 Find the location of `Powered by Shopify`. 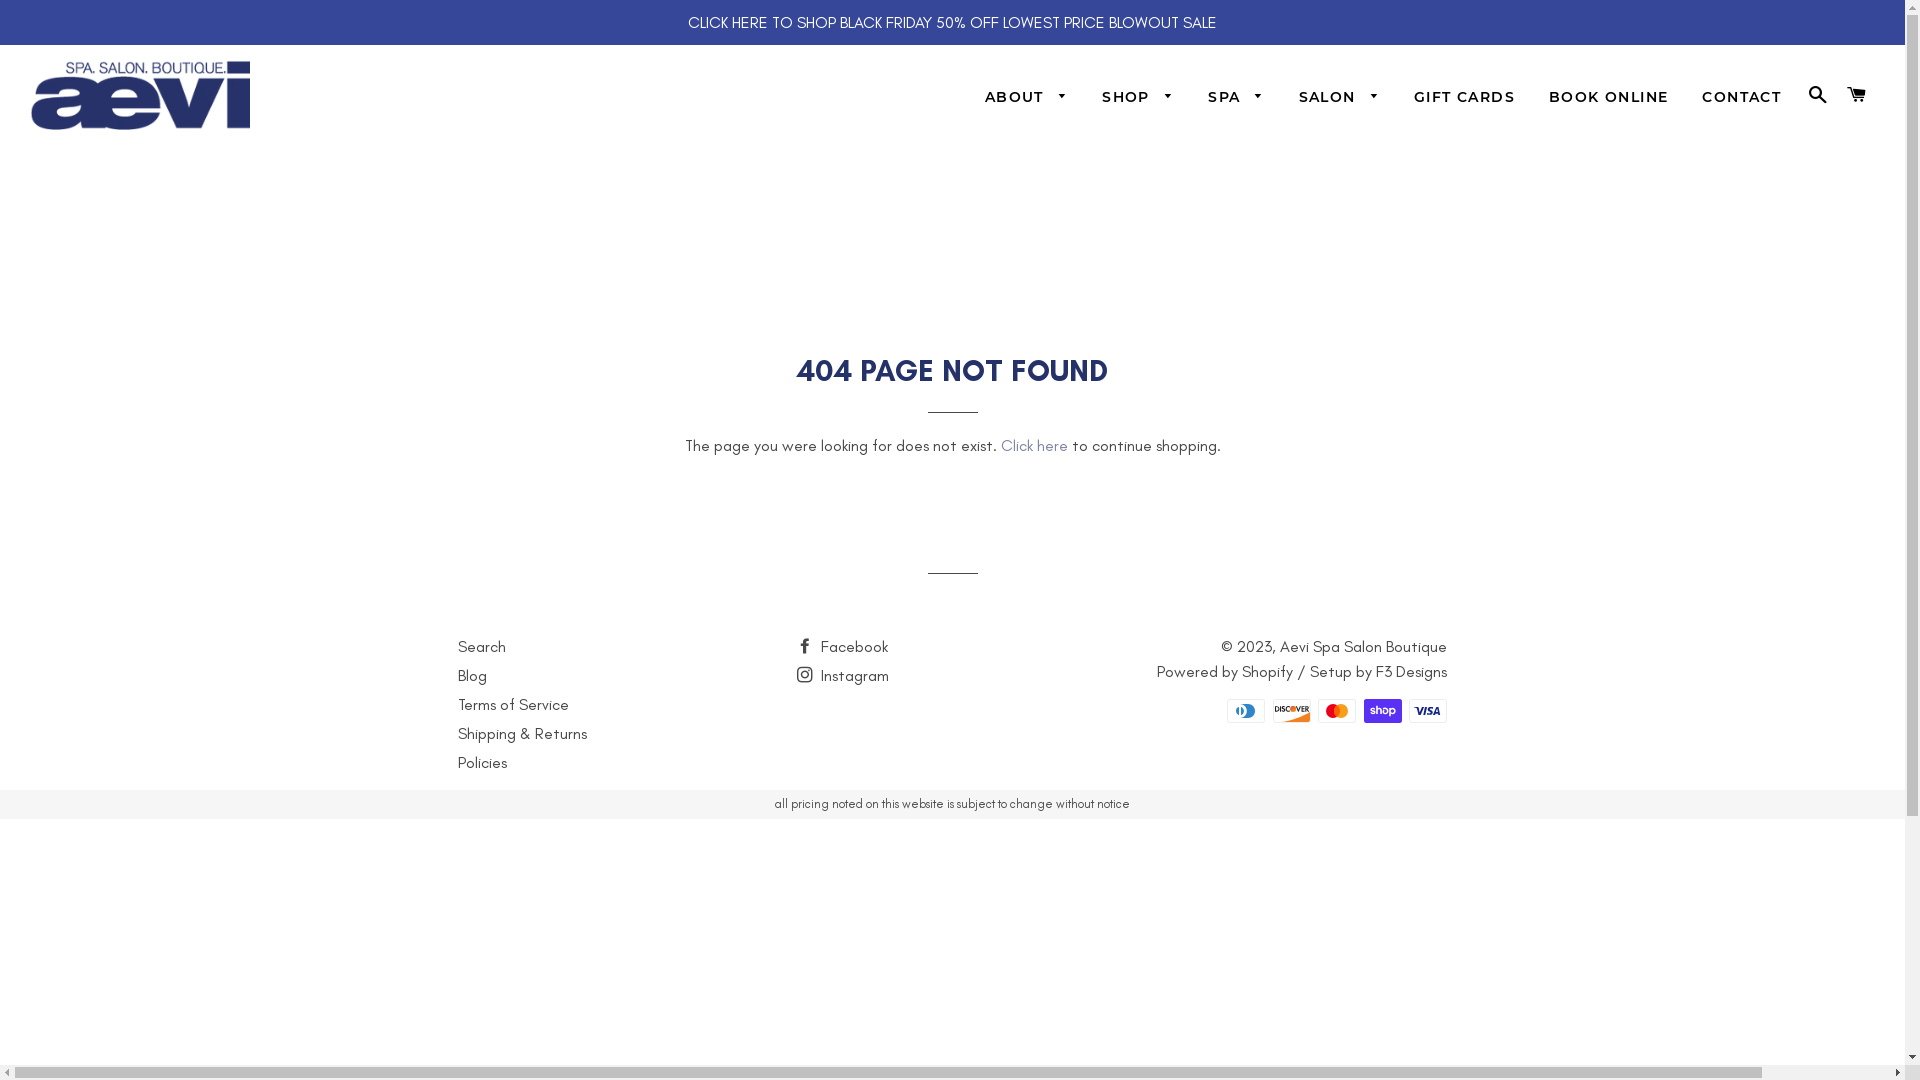

Powered by Shopify is located at coordinates (1225, 672).